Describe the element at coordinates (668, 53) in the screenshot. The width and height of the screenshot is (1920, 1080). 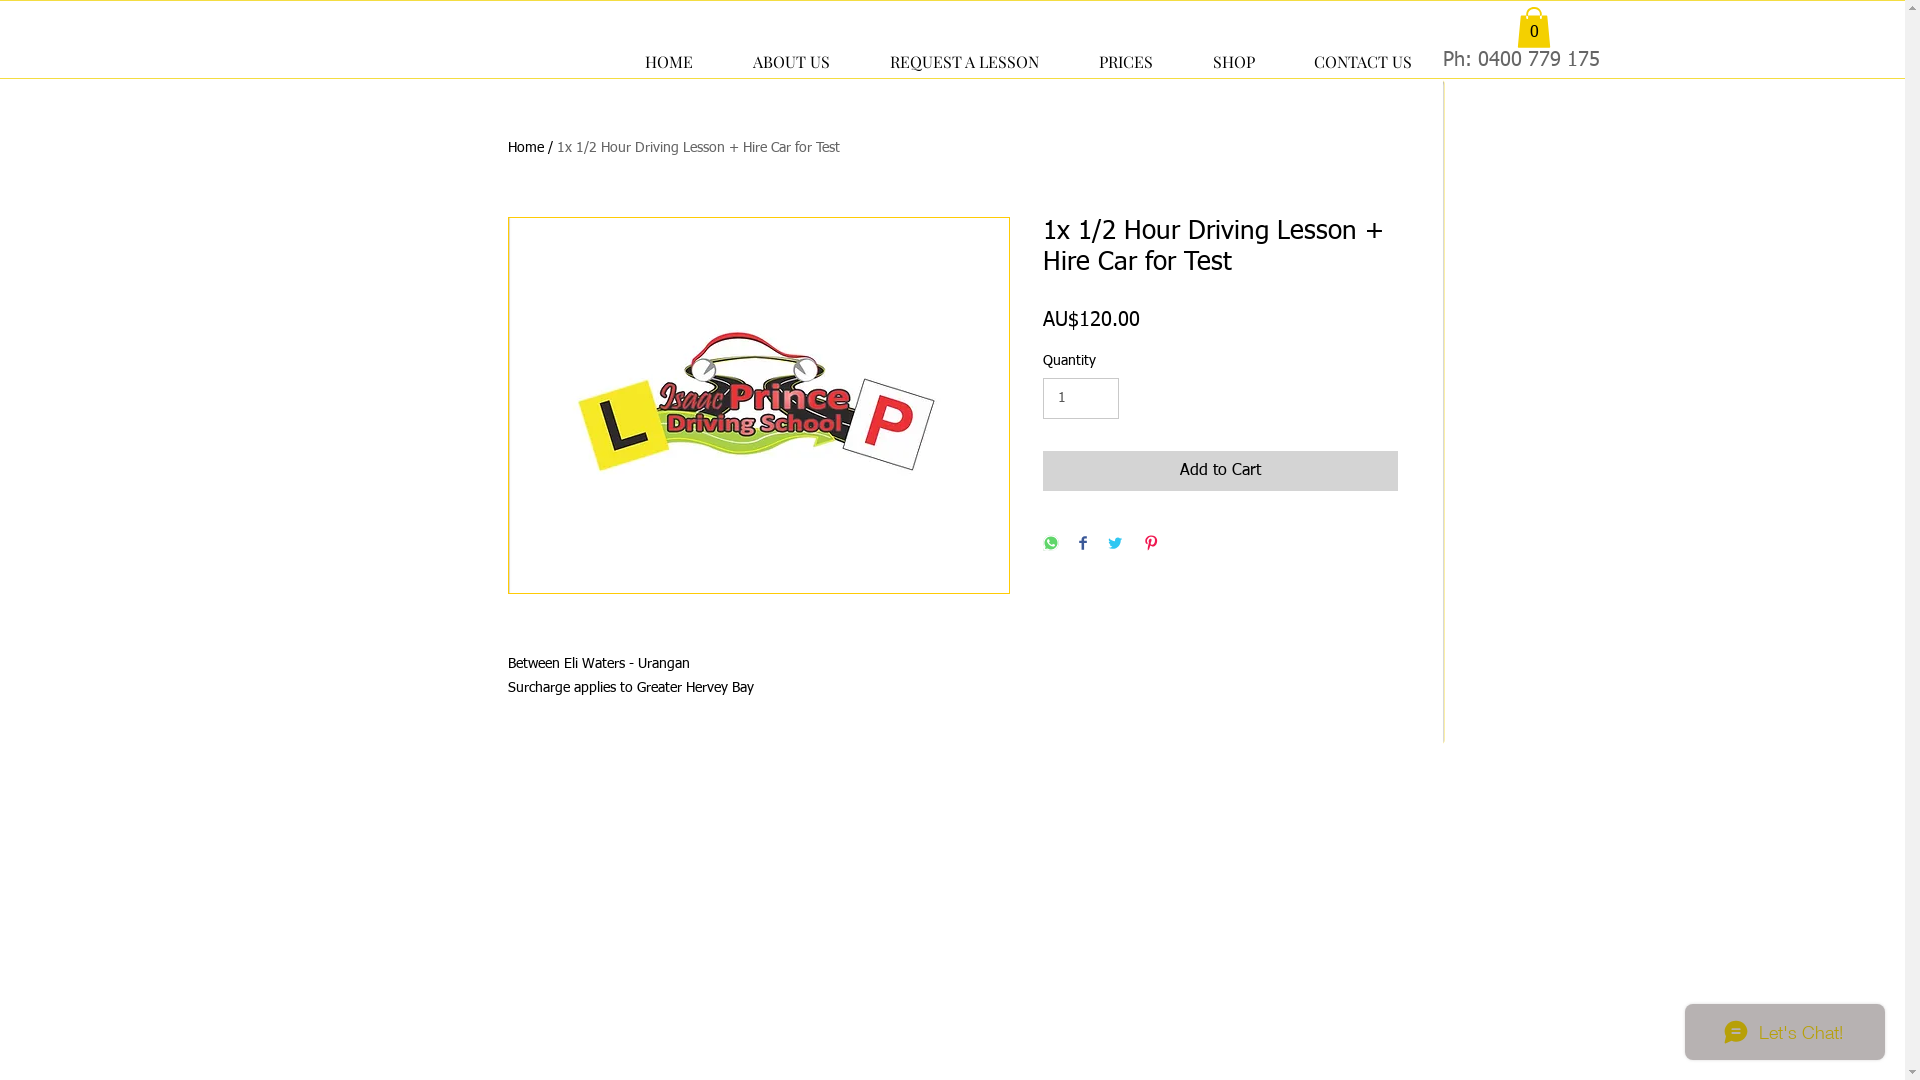
I see `HOME` at that location.